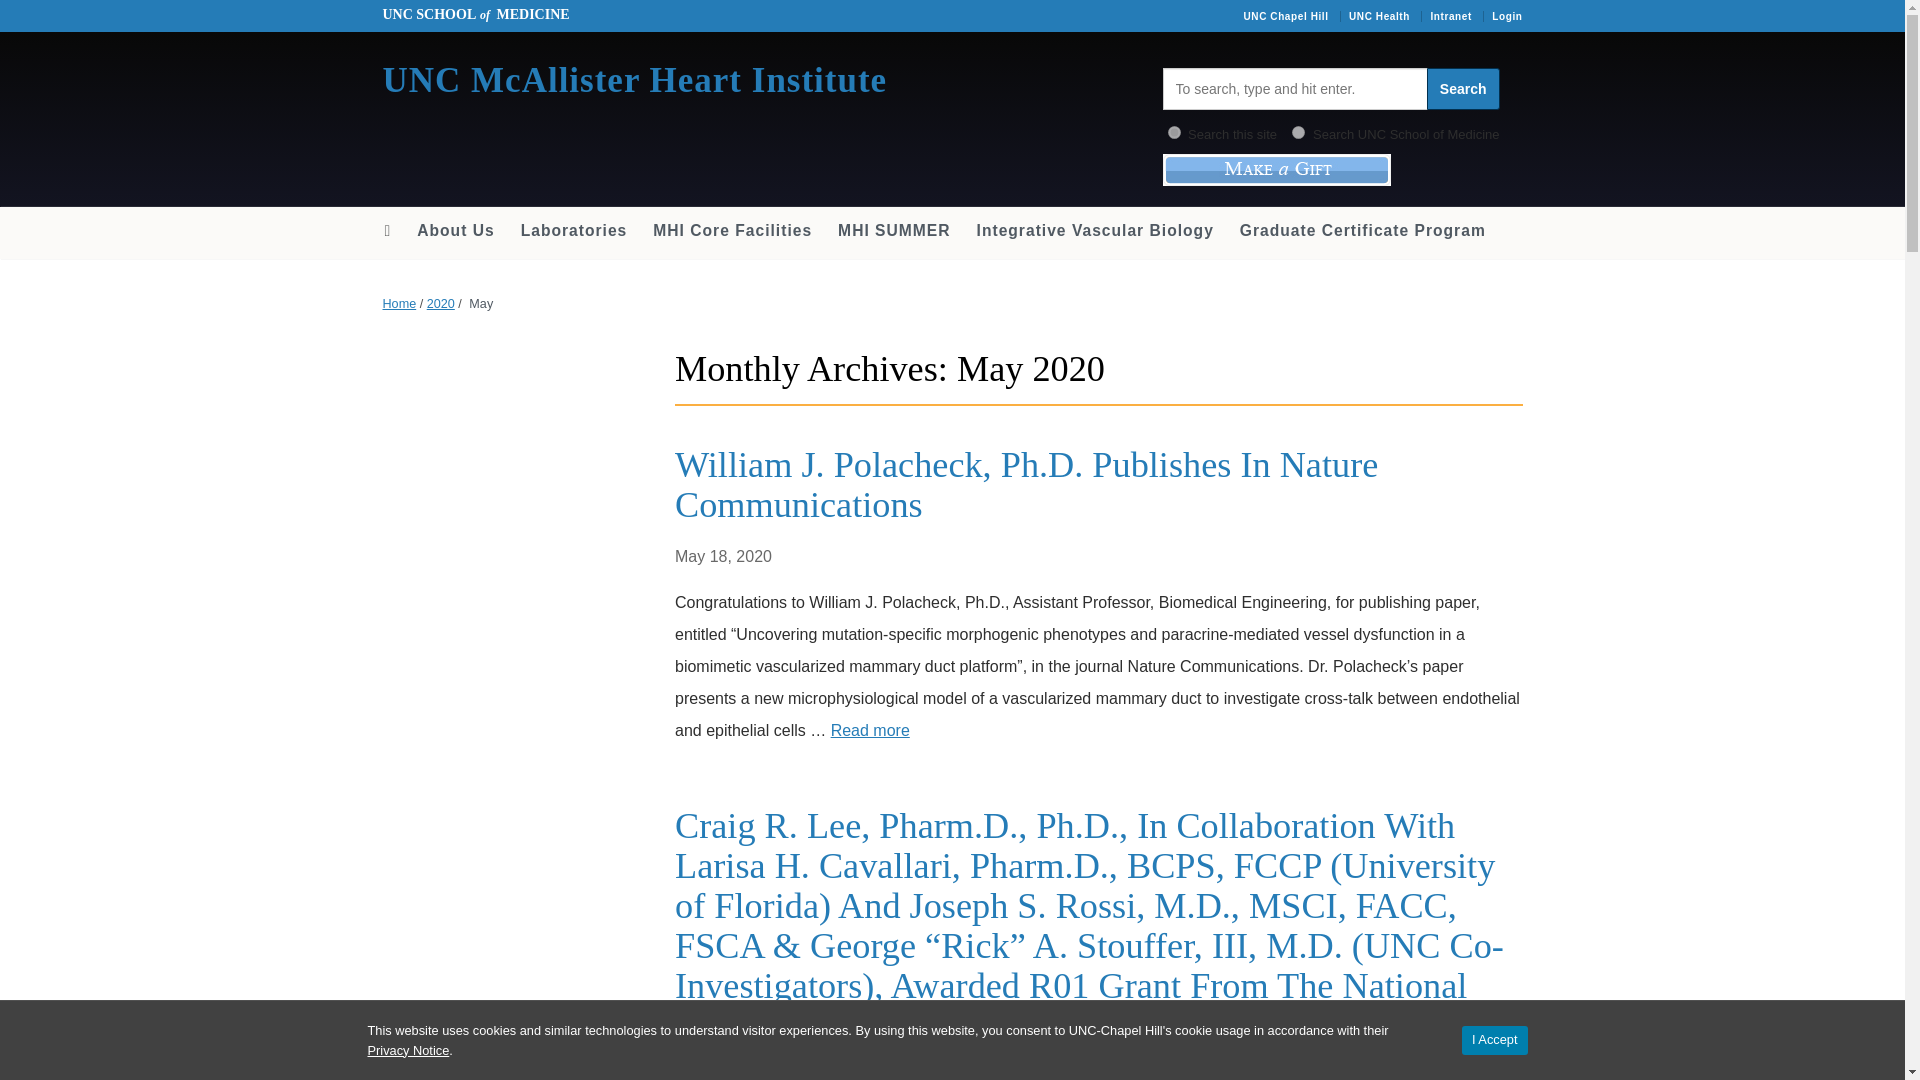  What do you see at coordinates (1094, 230) in the screenshot?
I see `Integrative Vascular Biology` at bounding box center [1094, 230].